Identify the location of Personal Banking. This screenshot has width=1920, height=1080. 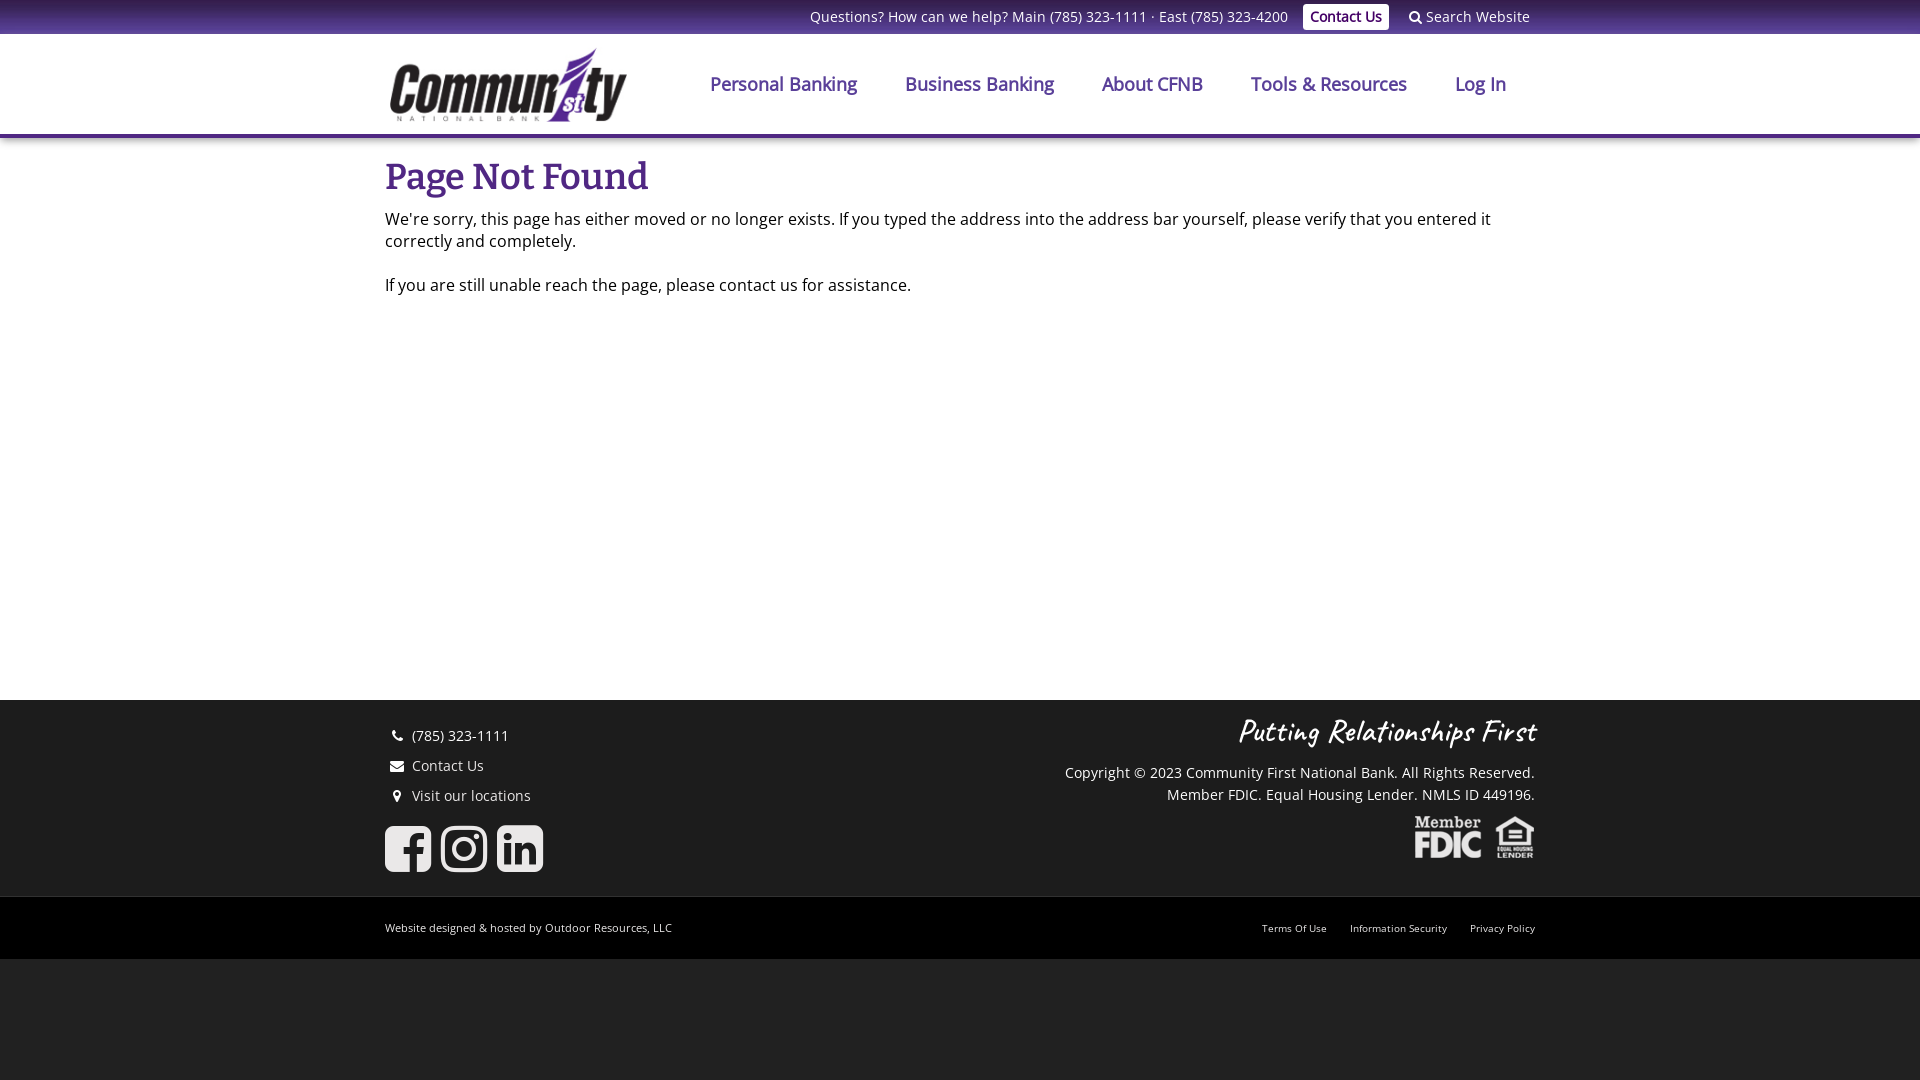
(784, 84).